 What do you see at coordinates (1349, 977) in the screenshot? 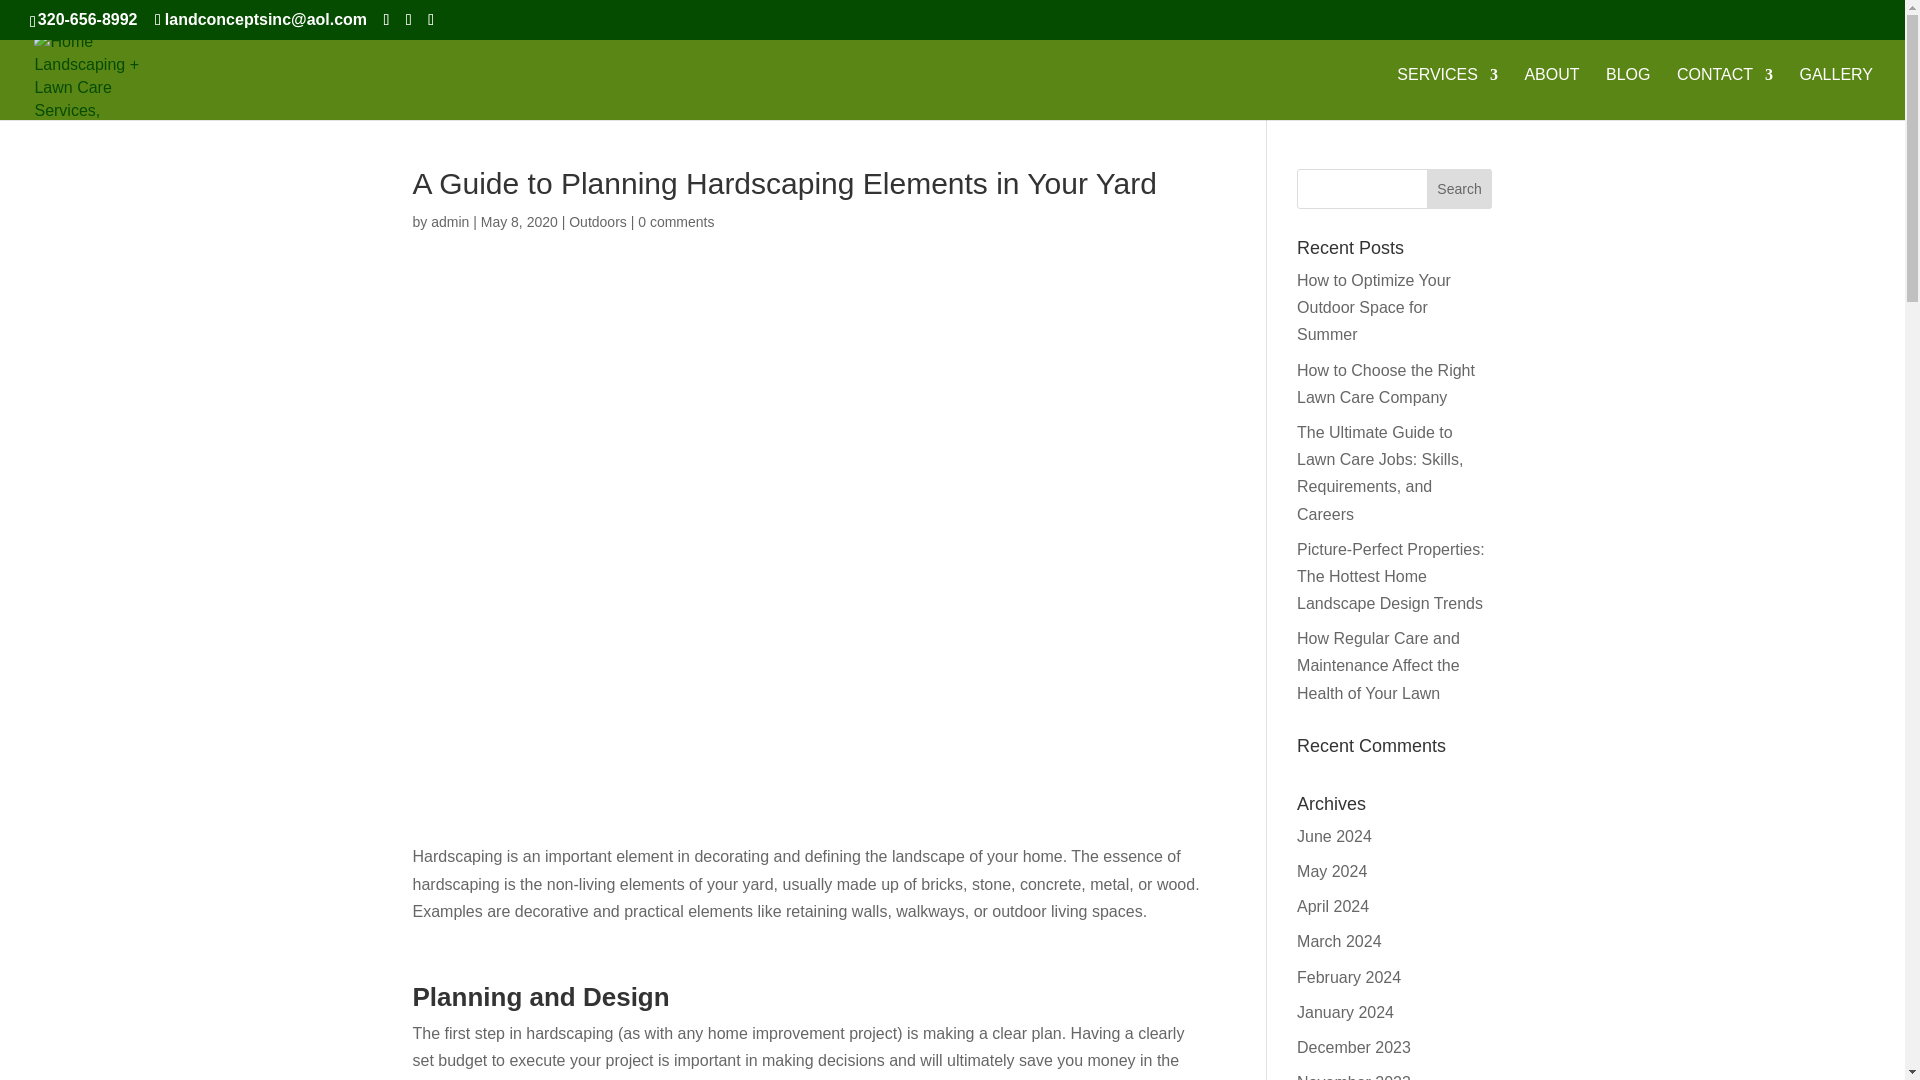
I see `February 2024` at bounding box center [1349, 977].